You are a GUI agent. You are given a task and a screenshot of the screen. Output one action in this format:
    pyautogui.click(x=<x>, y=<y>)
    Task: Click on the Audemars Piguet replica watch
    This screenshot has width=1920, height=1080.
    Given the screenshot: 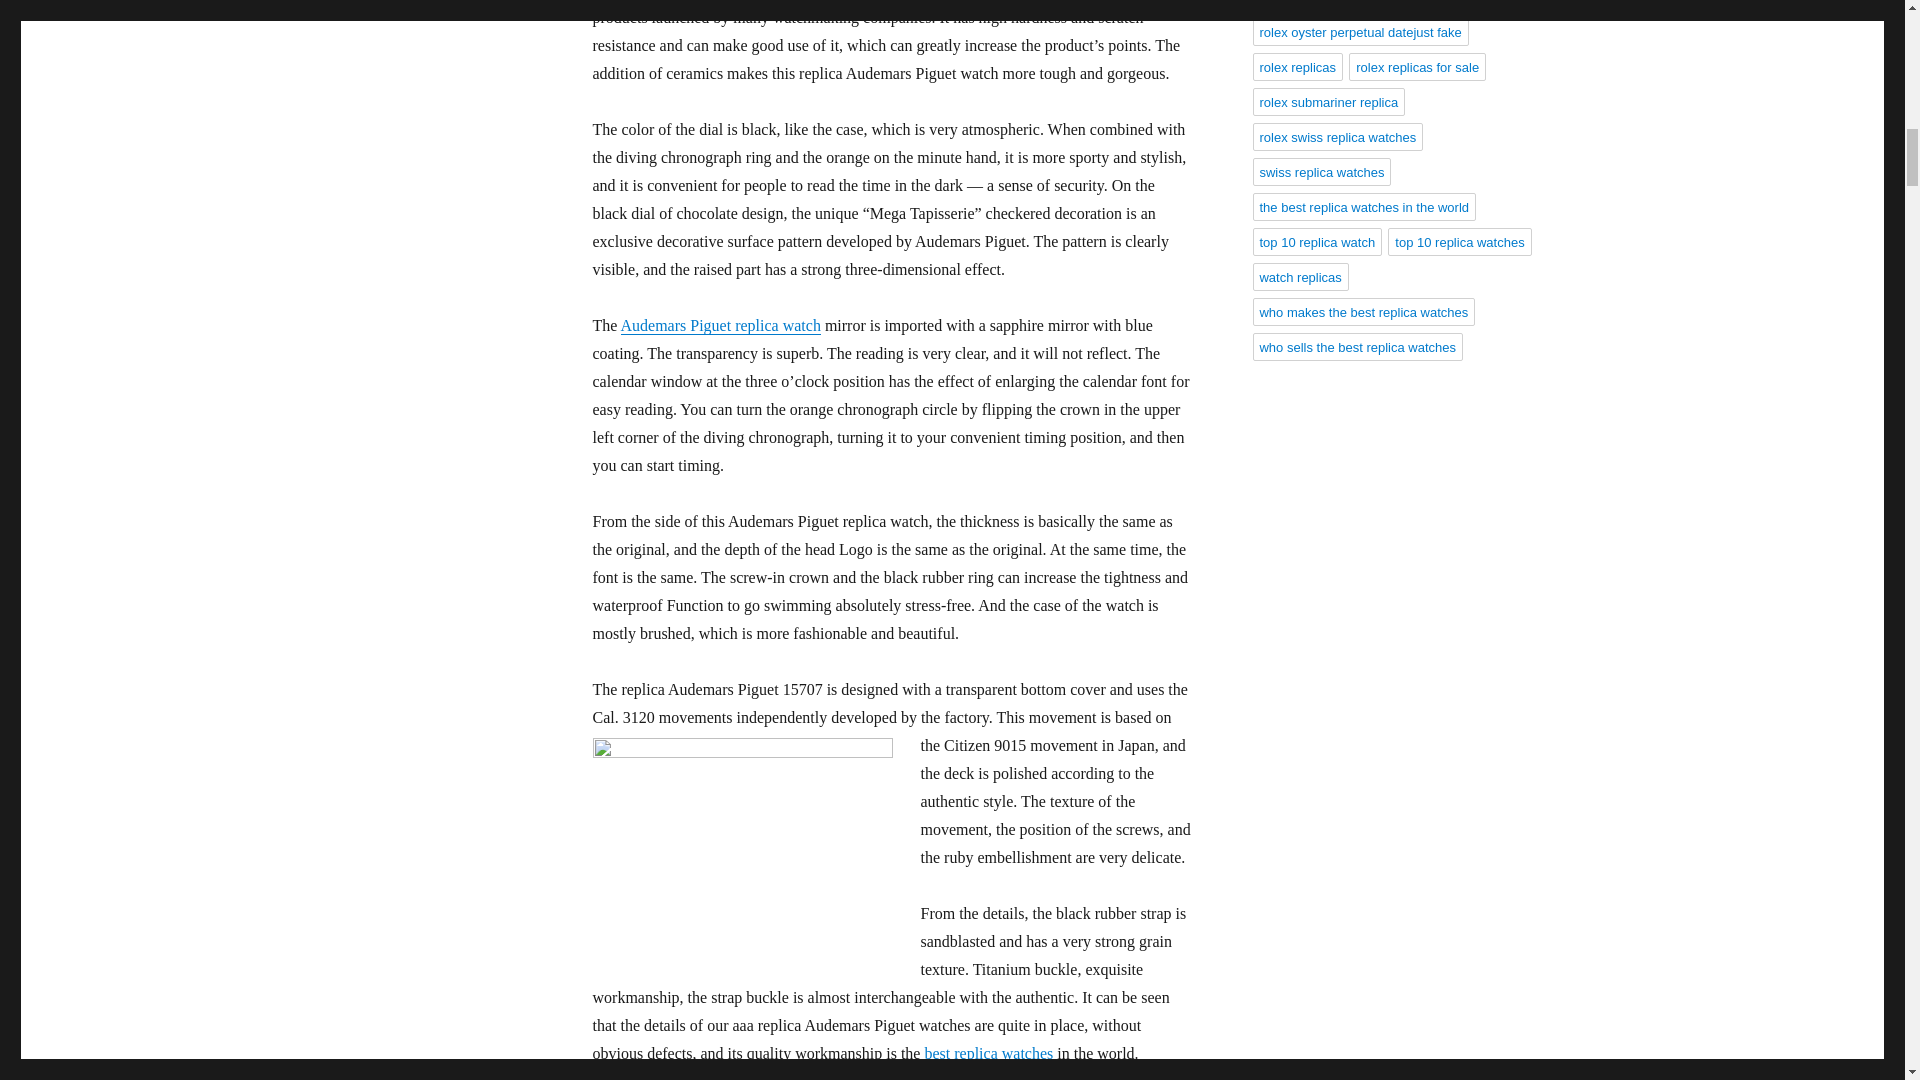 What is the action you would take?
    pyautogui.click(x=720, y=325)
    